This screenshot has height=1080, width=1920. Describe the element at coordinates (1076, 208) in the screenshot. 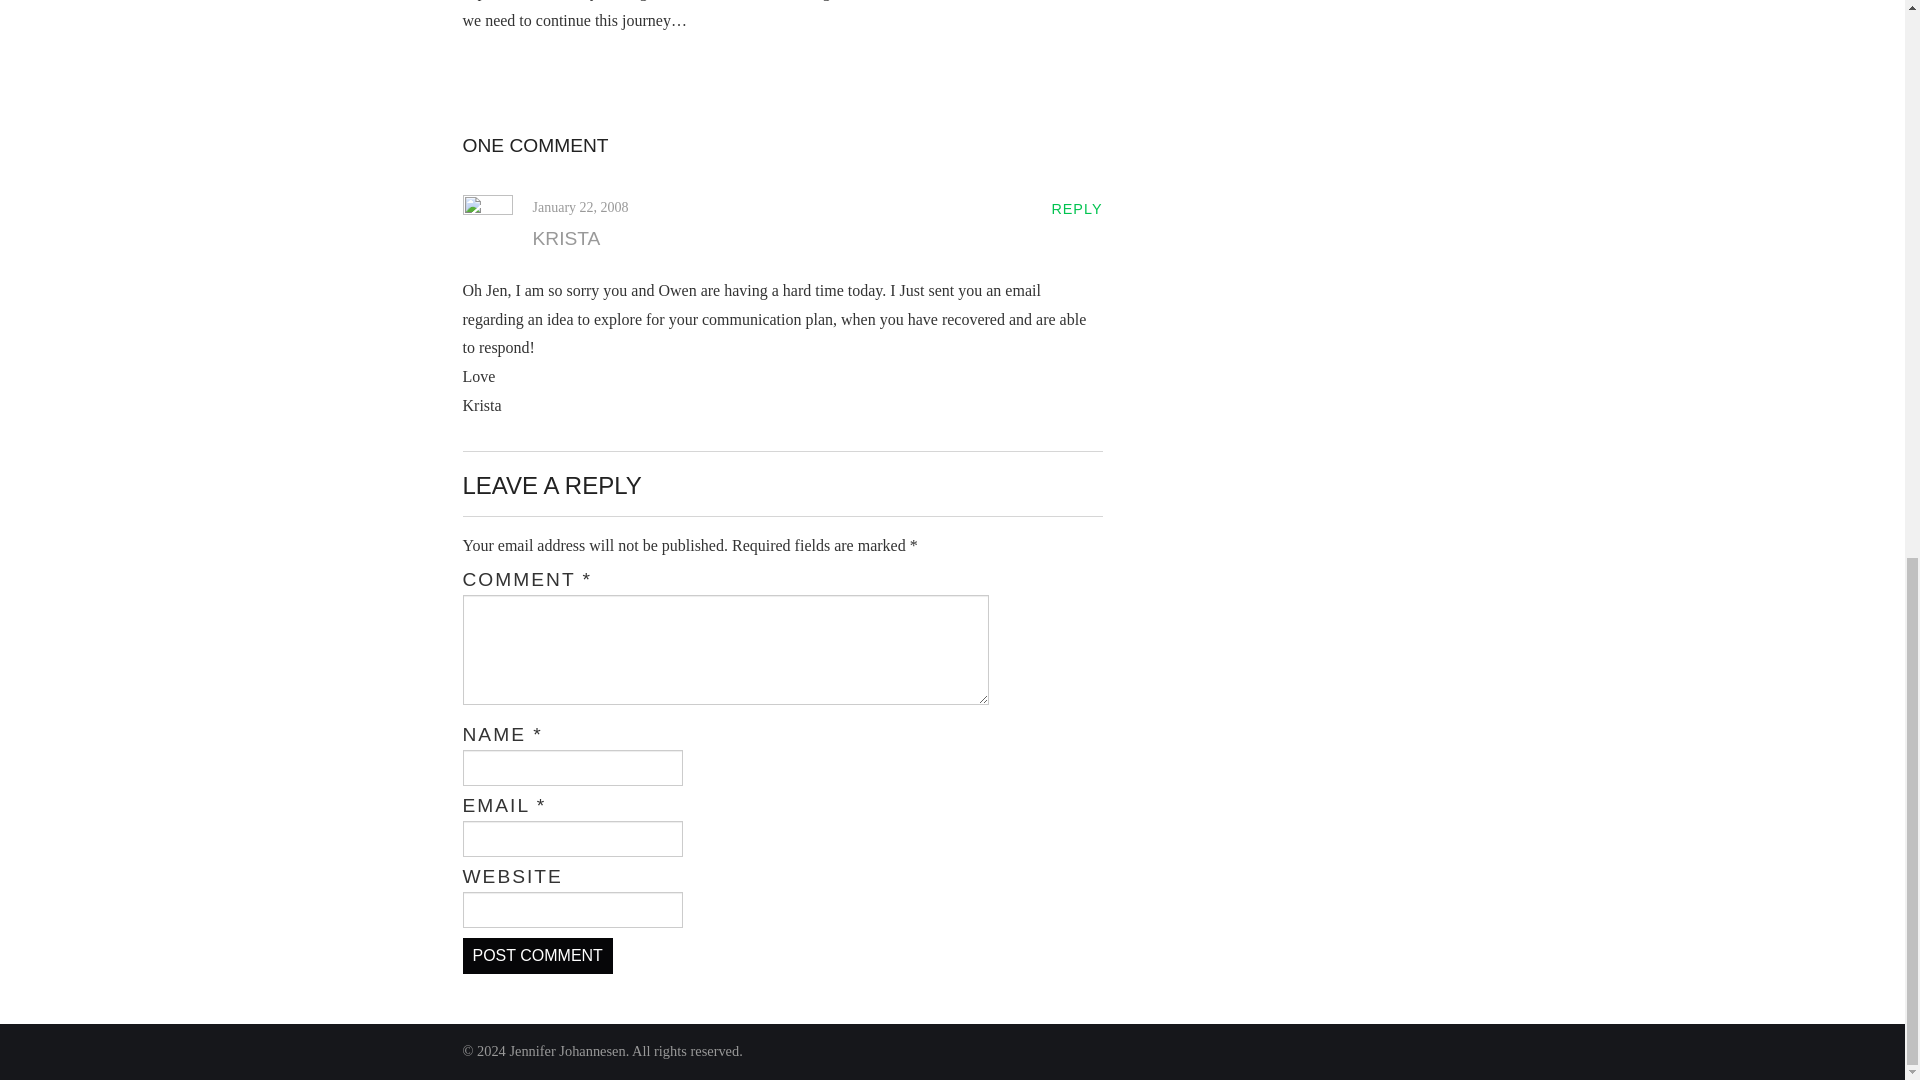

I see `REPLY` at that location.